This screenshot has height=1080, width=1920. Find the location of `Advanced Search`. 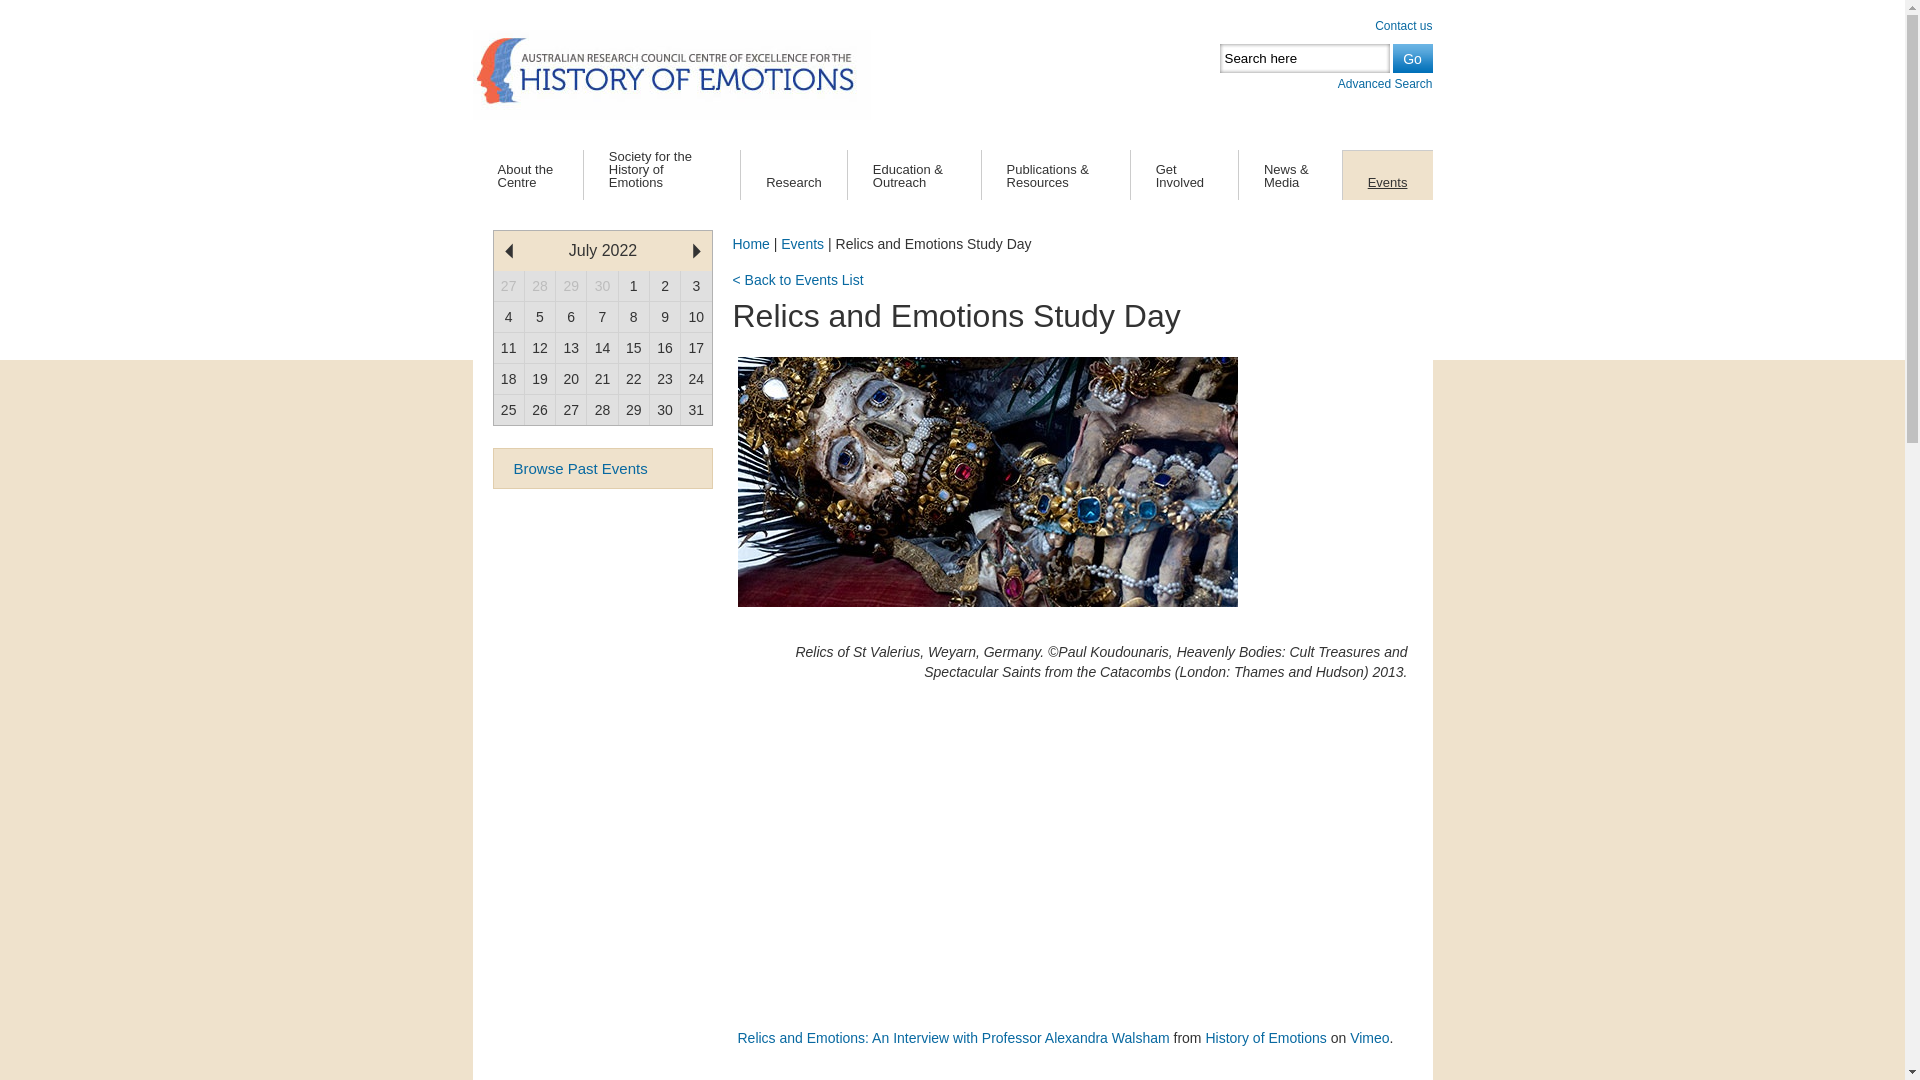

Advanced Search is located at coordinates (1386, 84).